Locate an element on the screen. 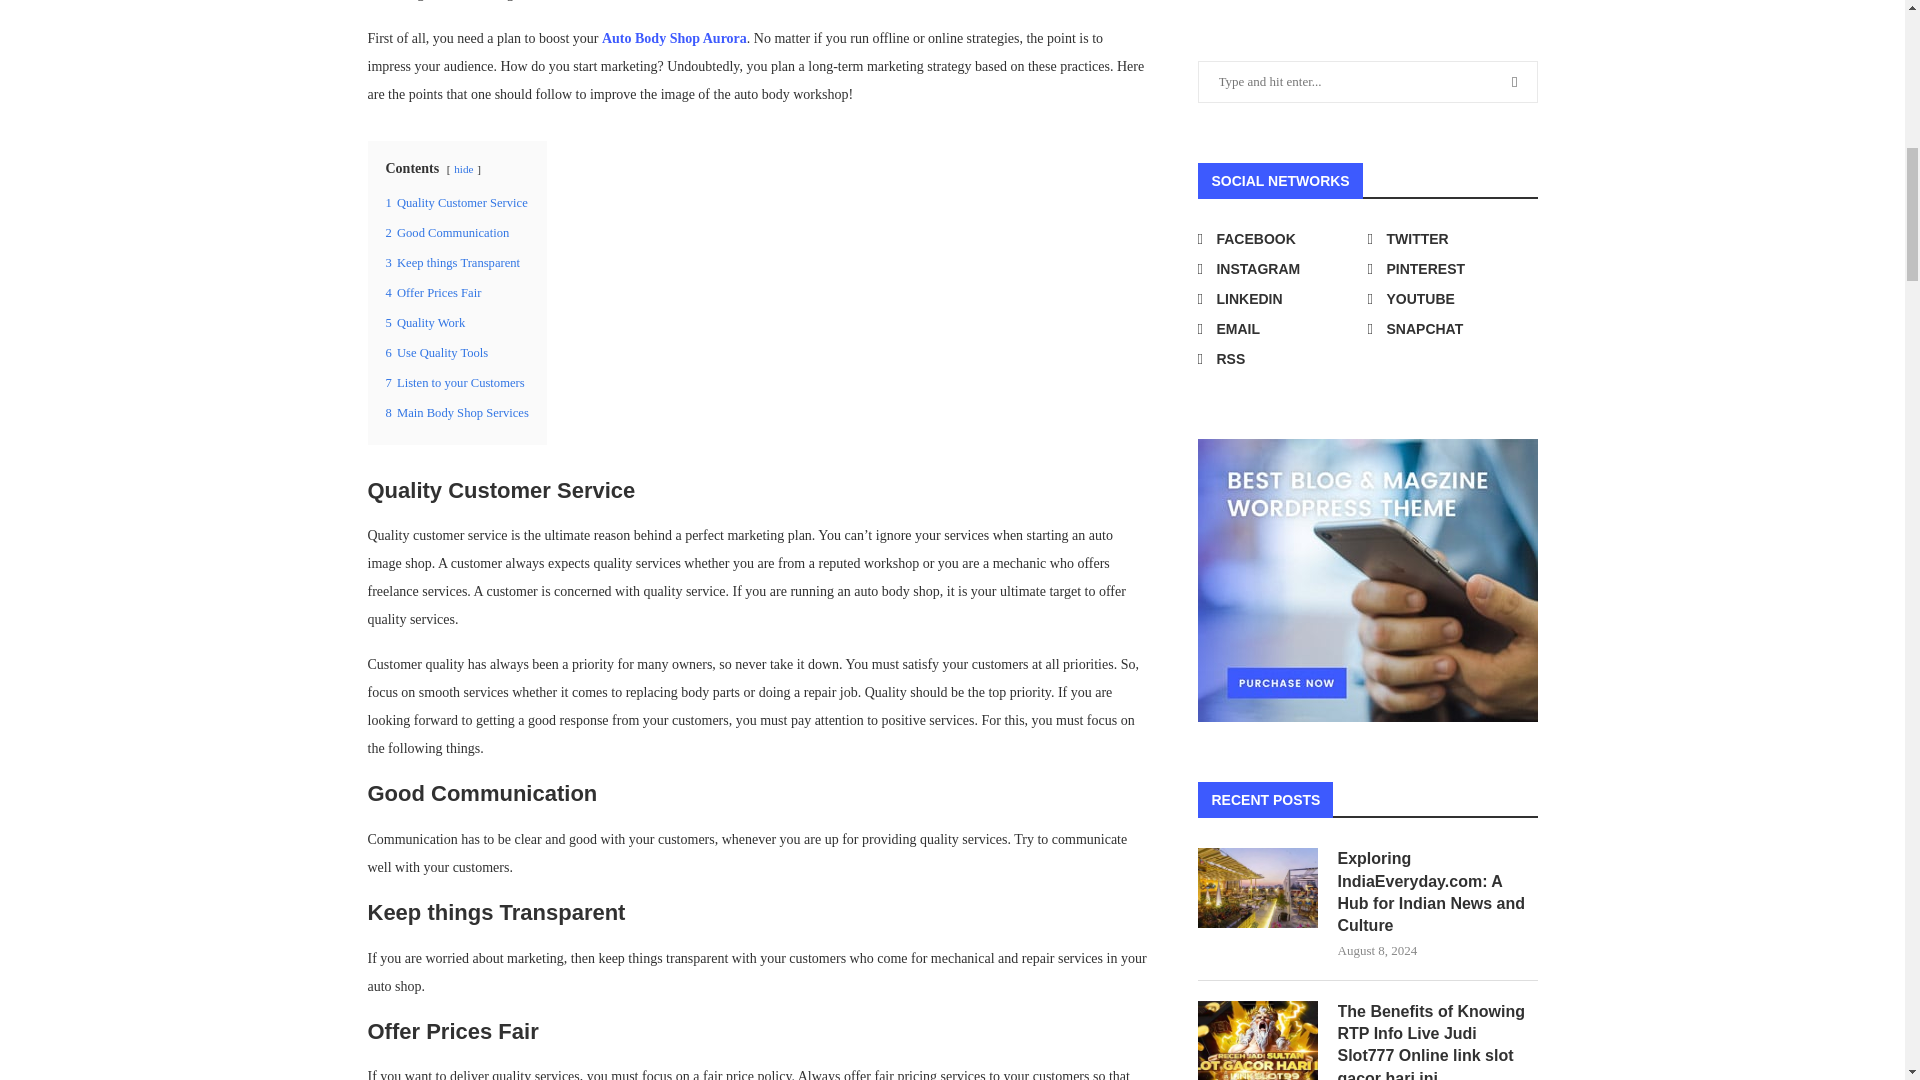 Image resolution: width=1920 pixels, height=1080 pixels. 5 Quality Work is located at coordinates (426, 323).